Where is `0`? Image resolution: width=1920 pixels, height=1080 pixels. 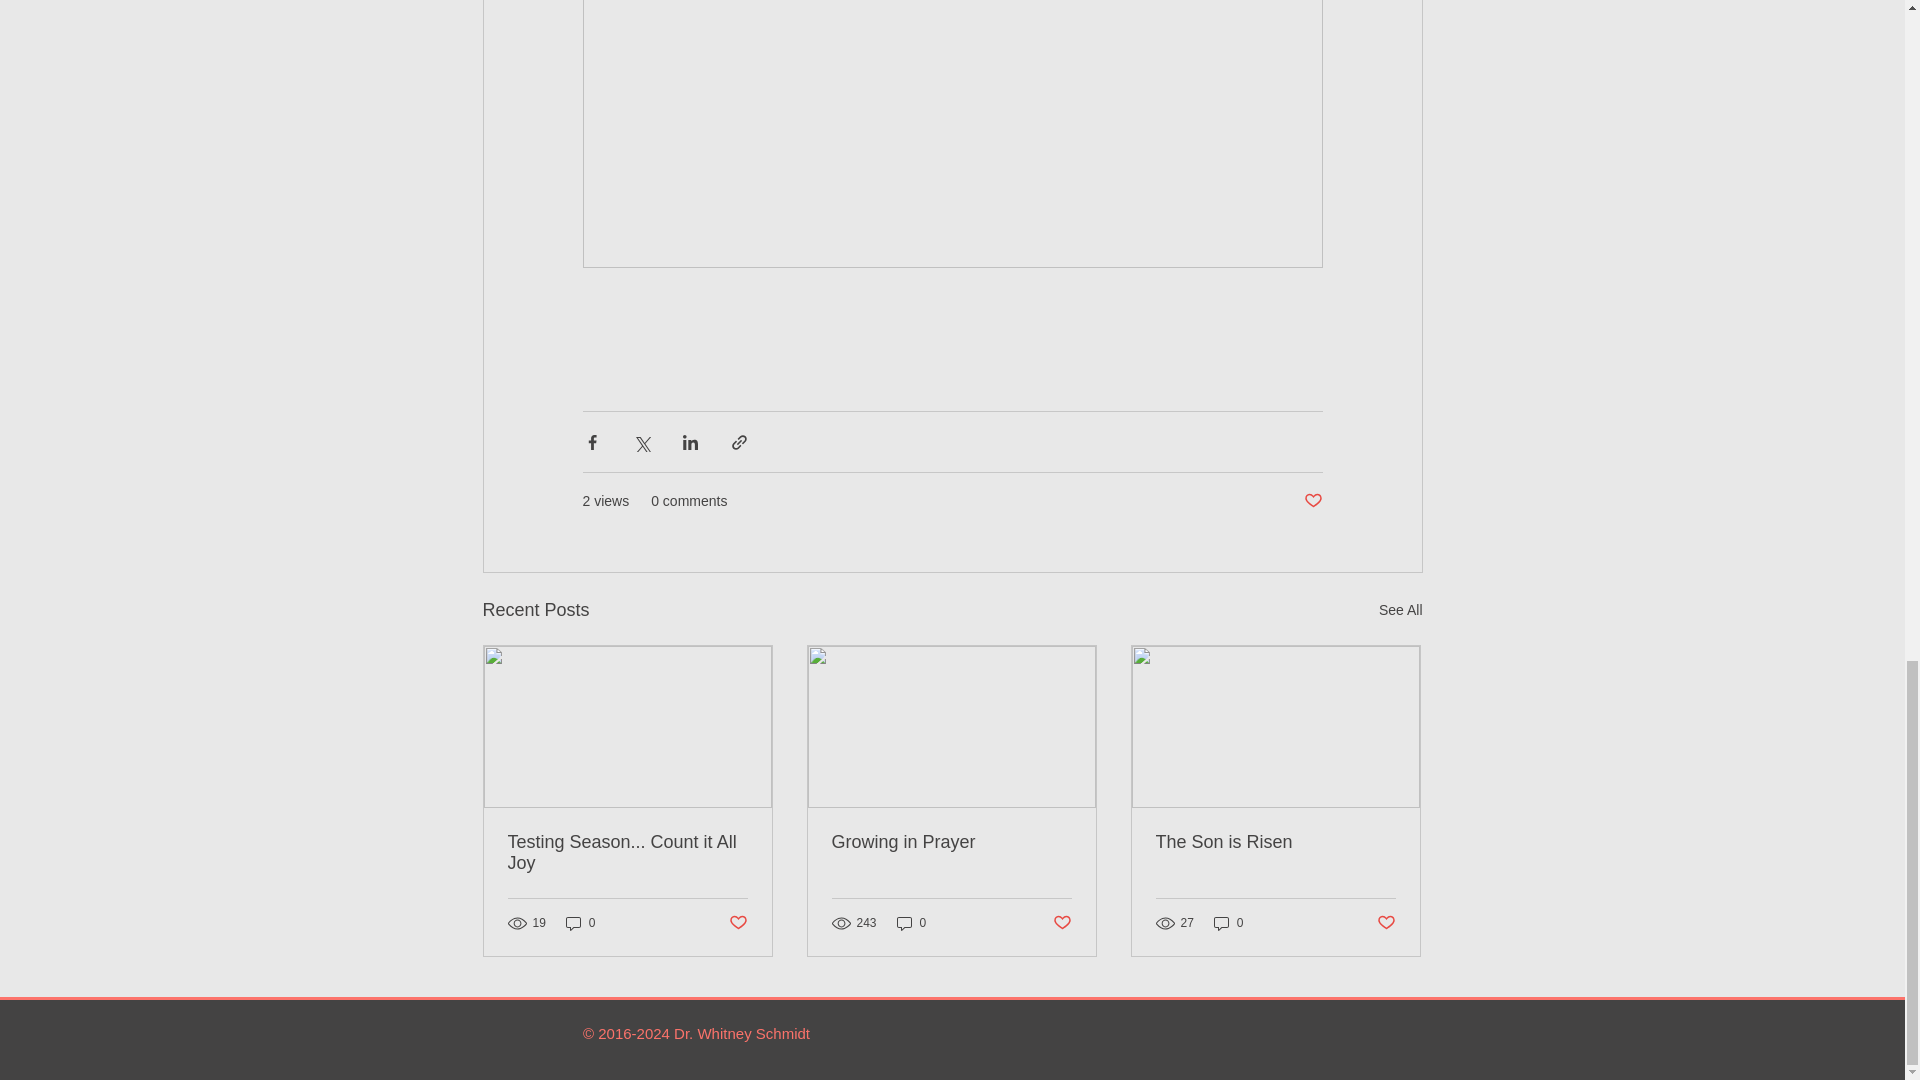
0 is located at coordinates (1228, 922).